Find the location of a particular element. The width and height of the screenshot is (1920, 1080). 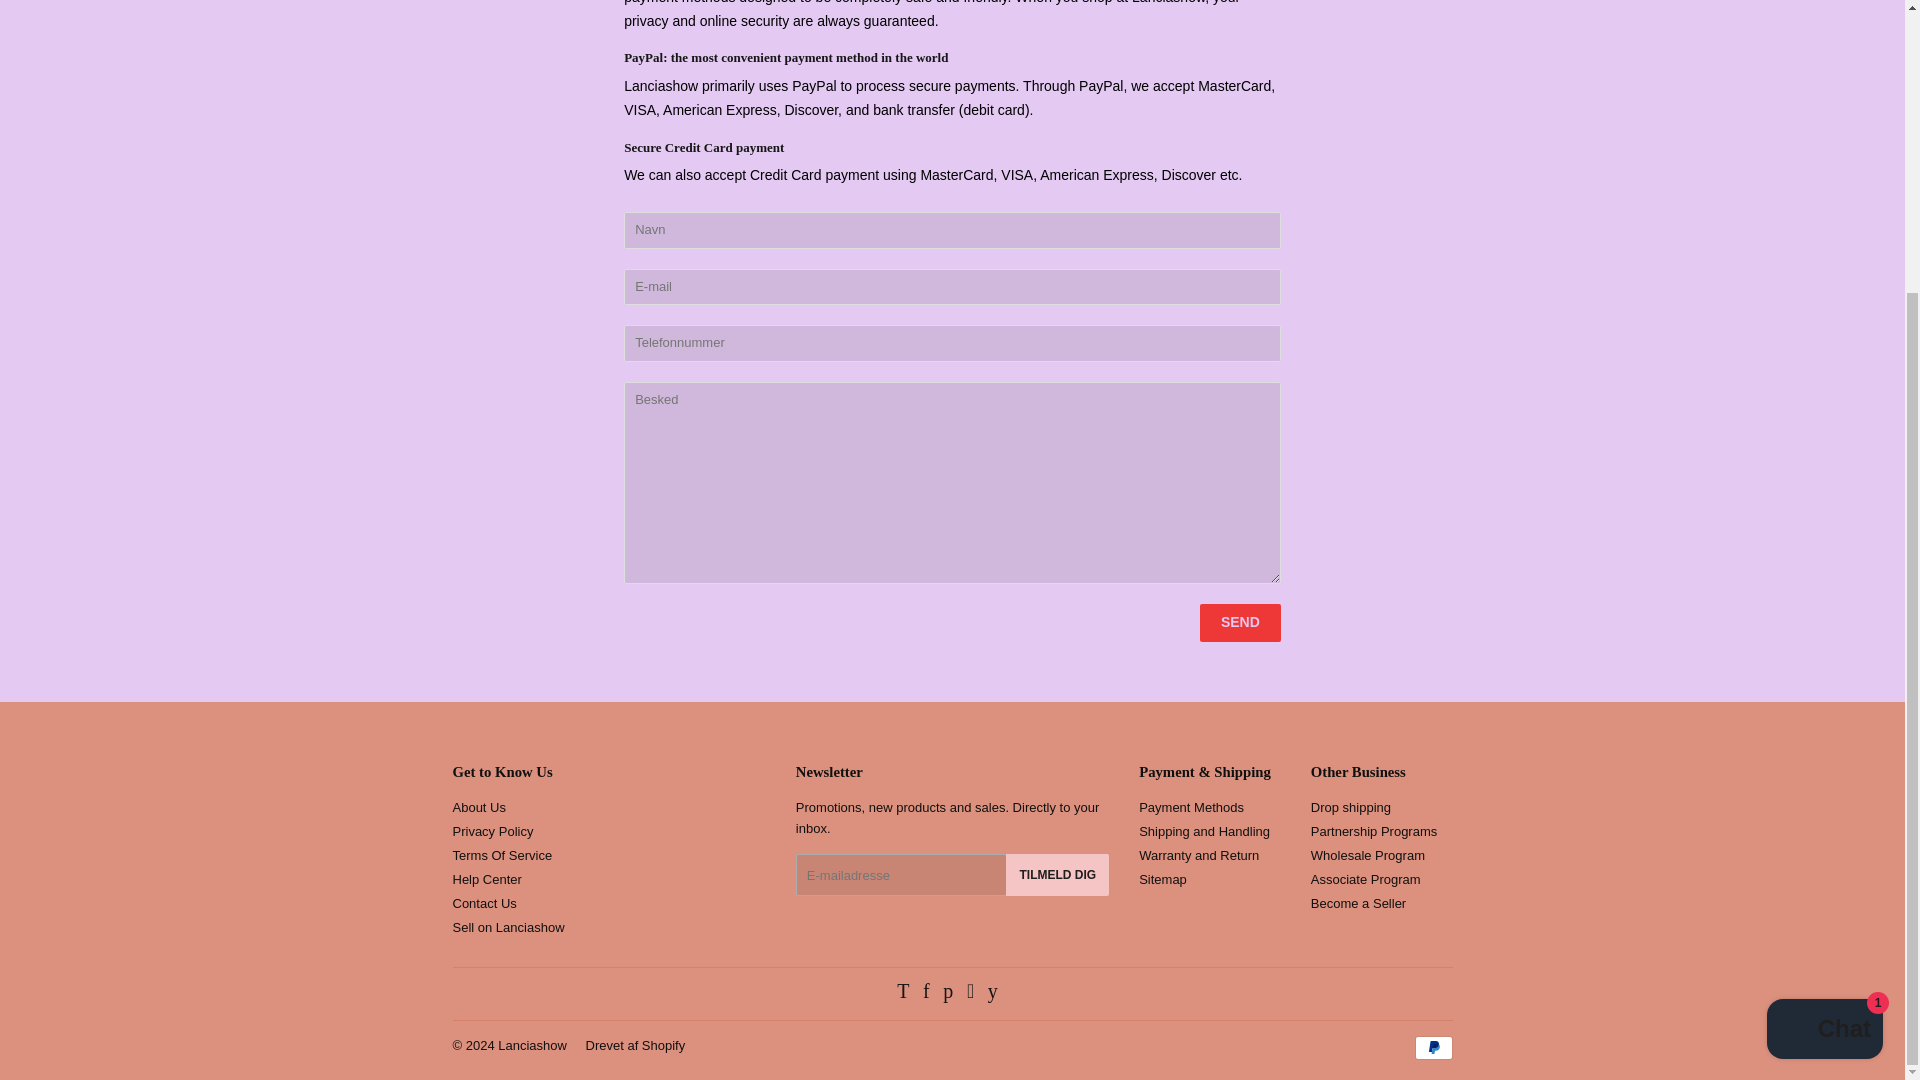

Send is located at coordinates (1240, 622).